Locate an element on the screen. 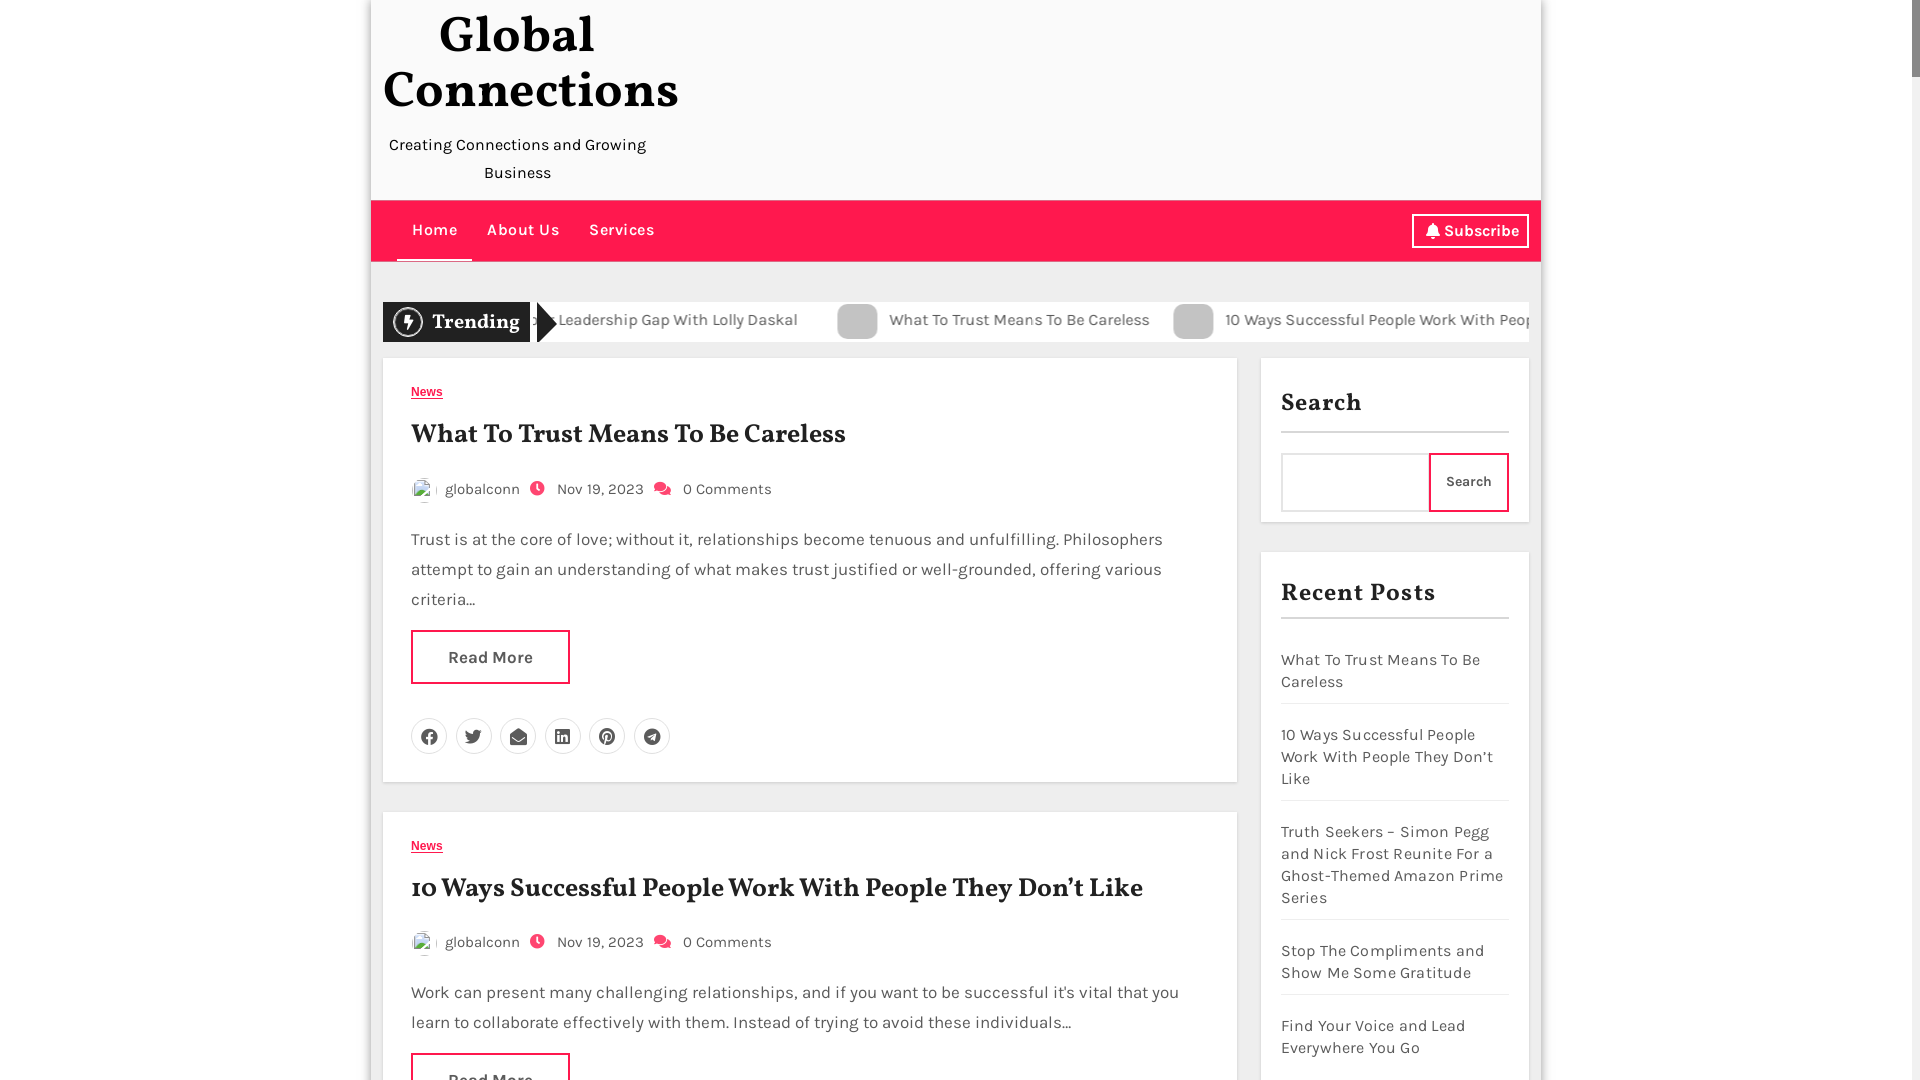 This screenshot has width=1920, height=1080. 7 Small Things Leaders Can Do That Will Go a Long Way is located at coordinates (1097, 320).